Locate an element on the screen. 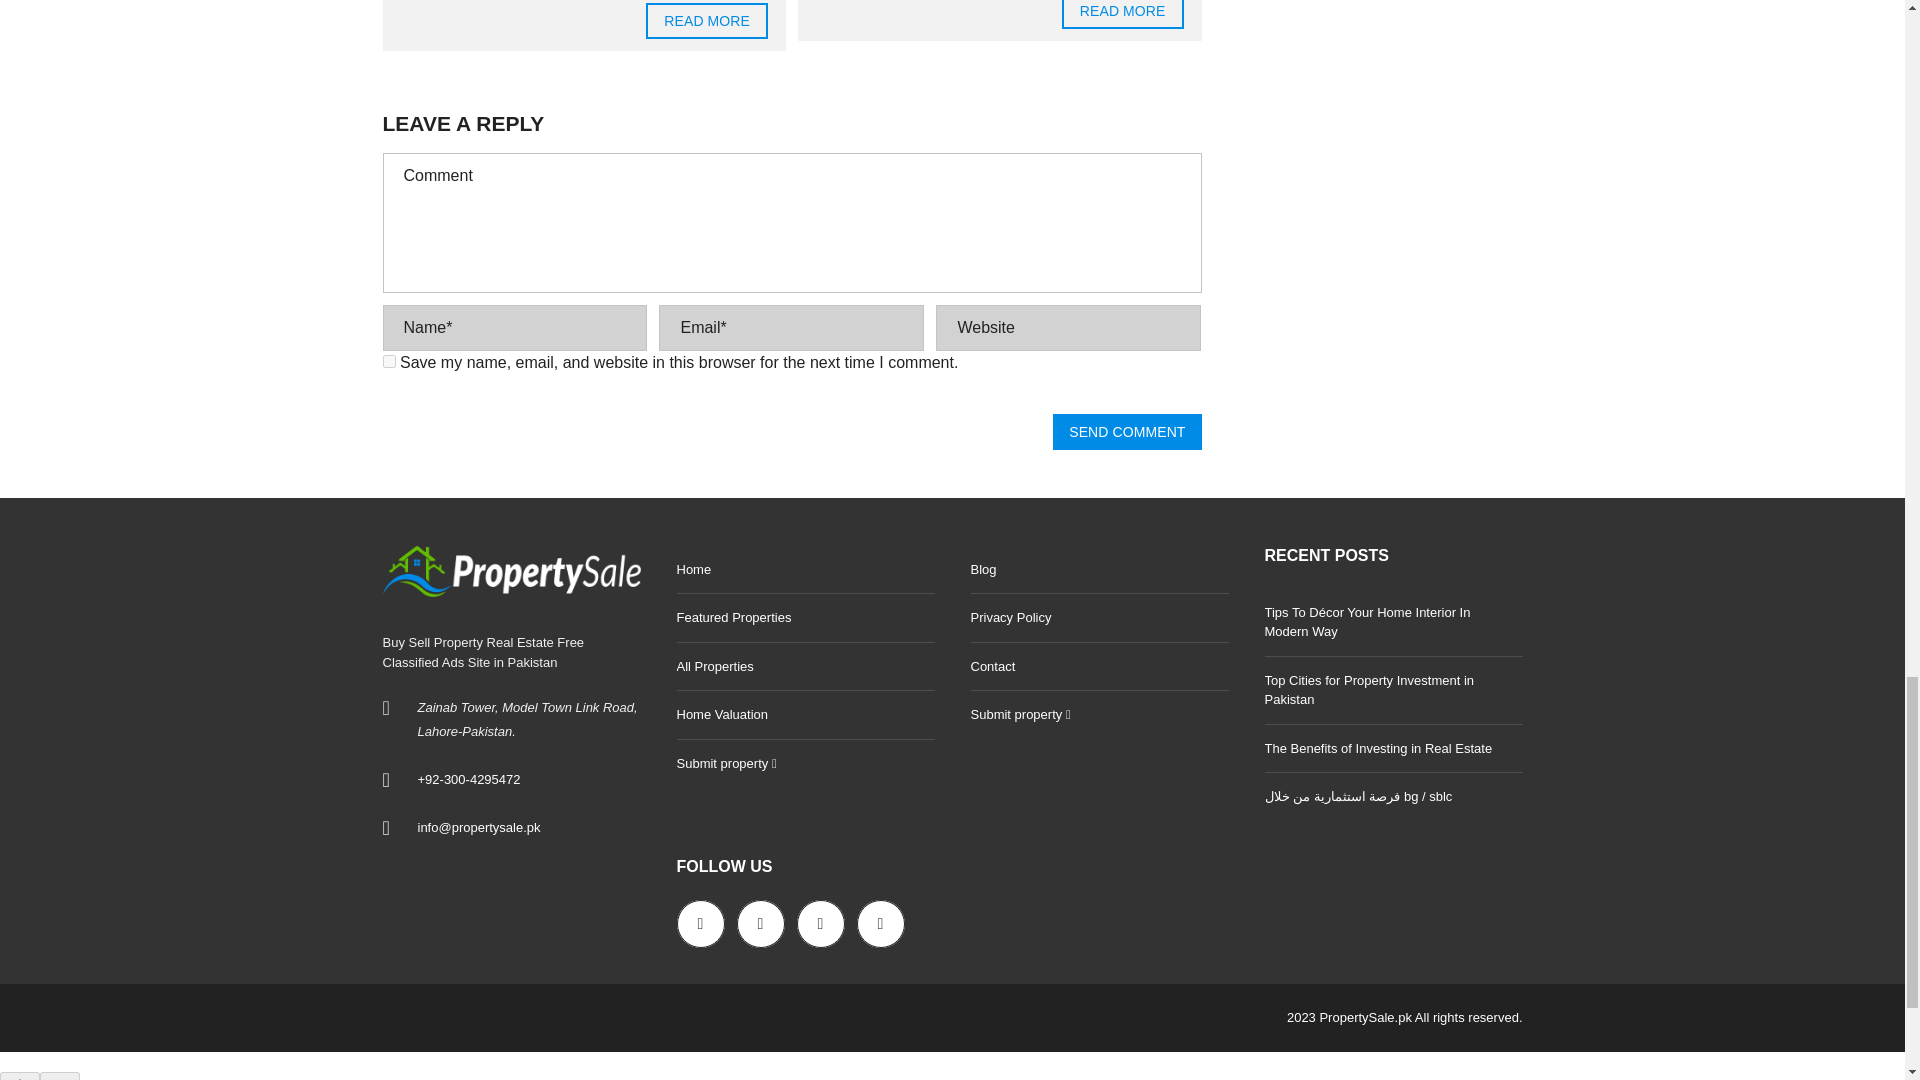  READ MORE is located at coordinates (706, 20).